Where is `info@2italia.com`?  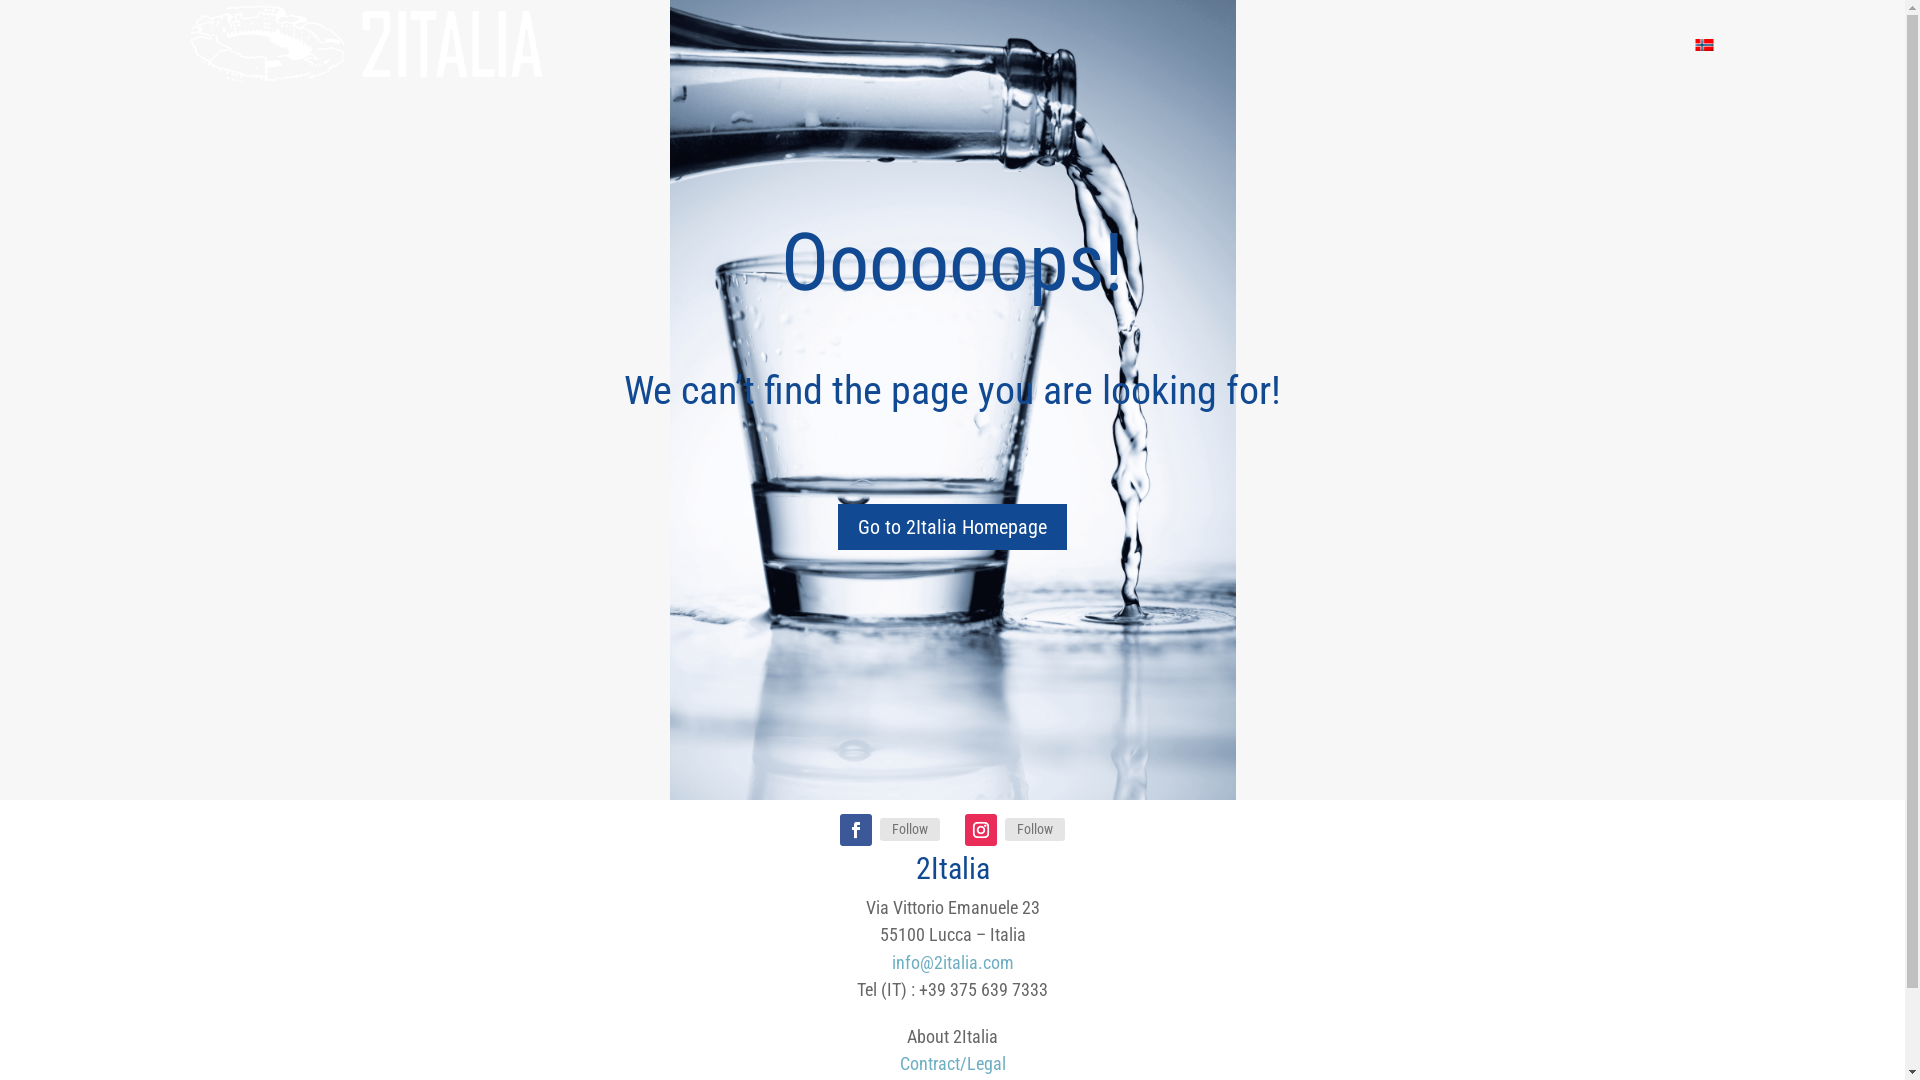 info@2italia.com is located at coordinates (952, 962).